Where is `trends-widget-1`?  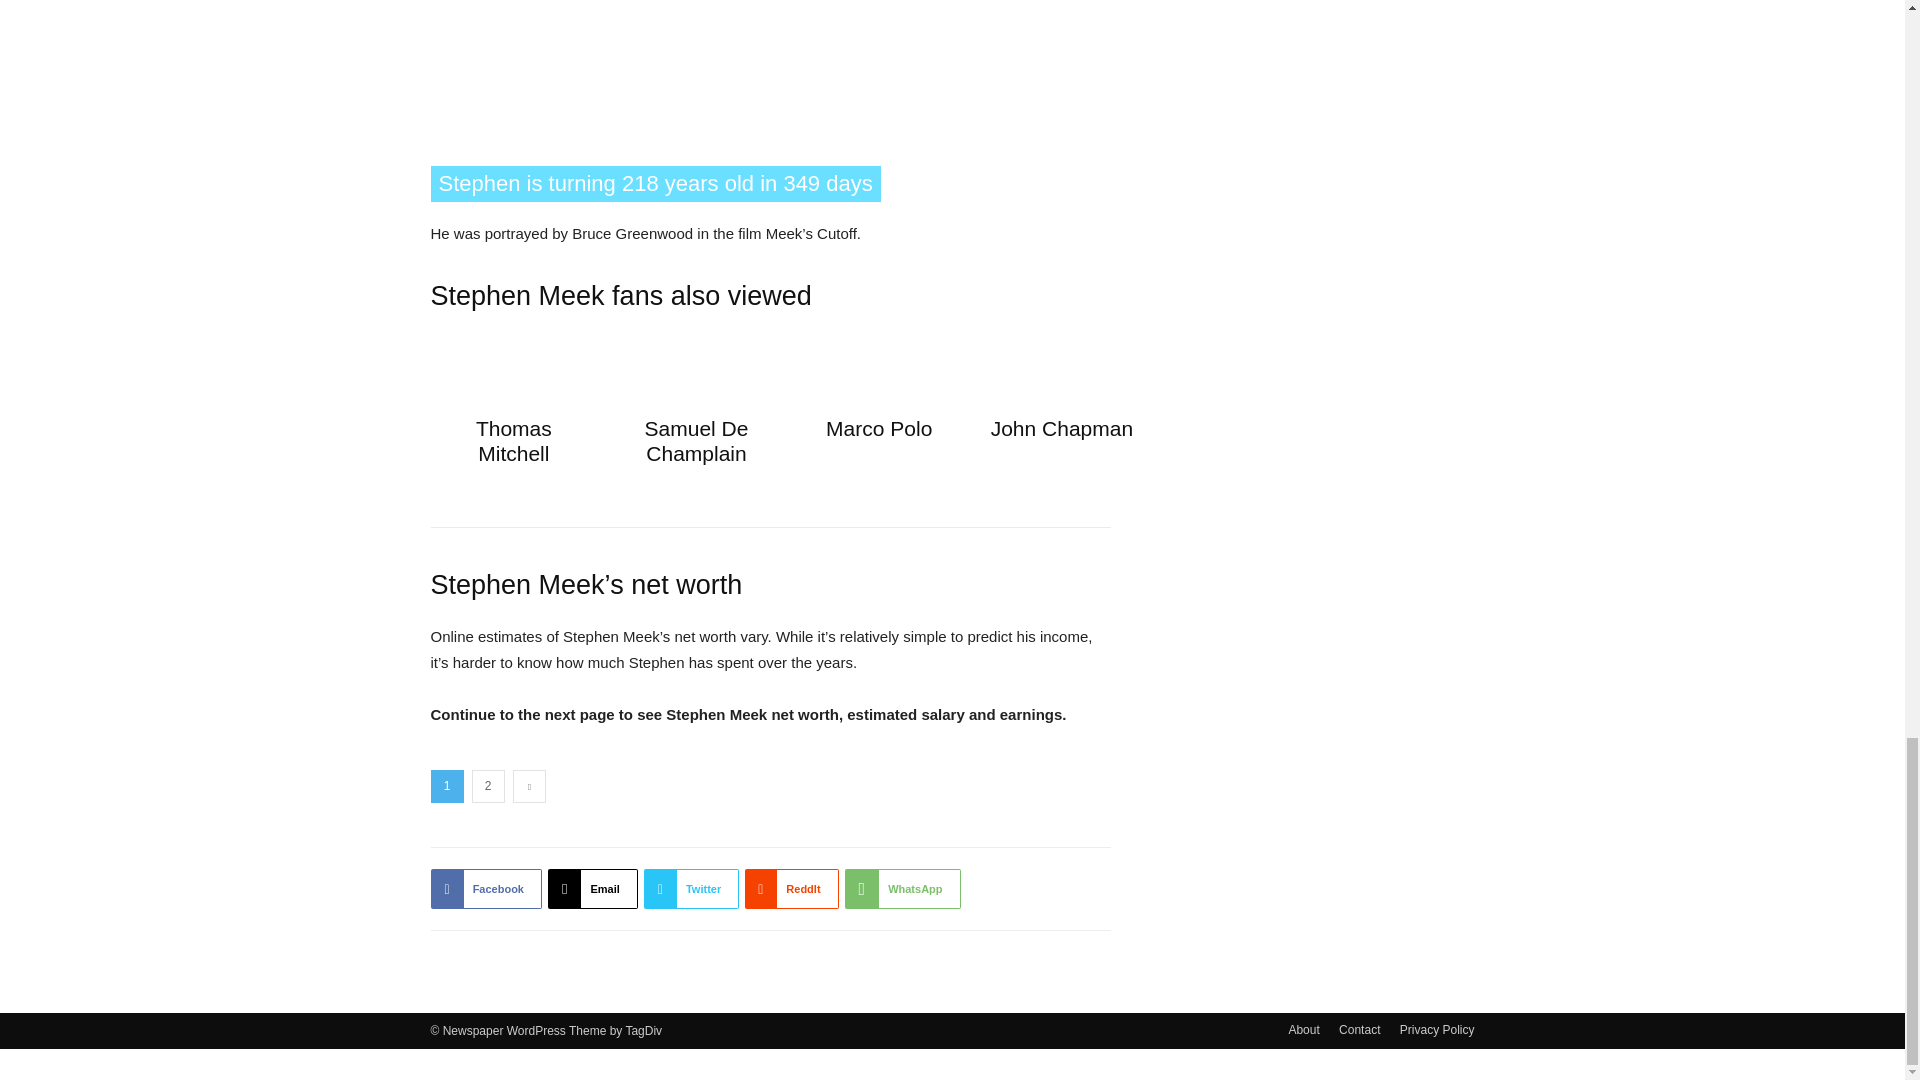
trends-widget-1 is located at coordinates (770, 64).